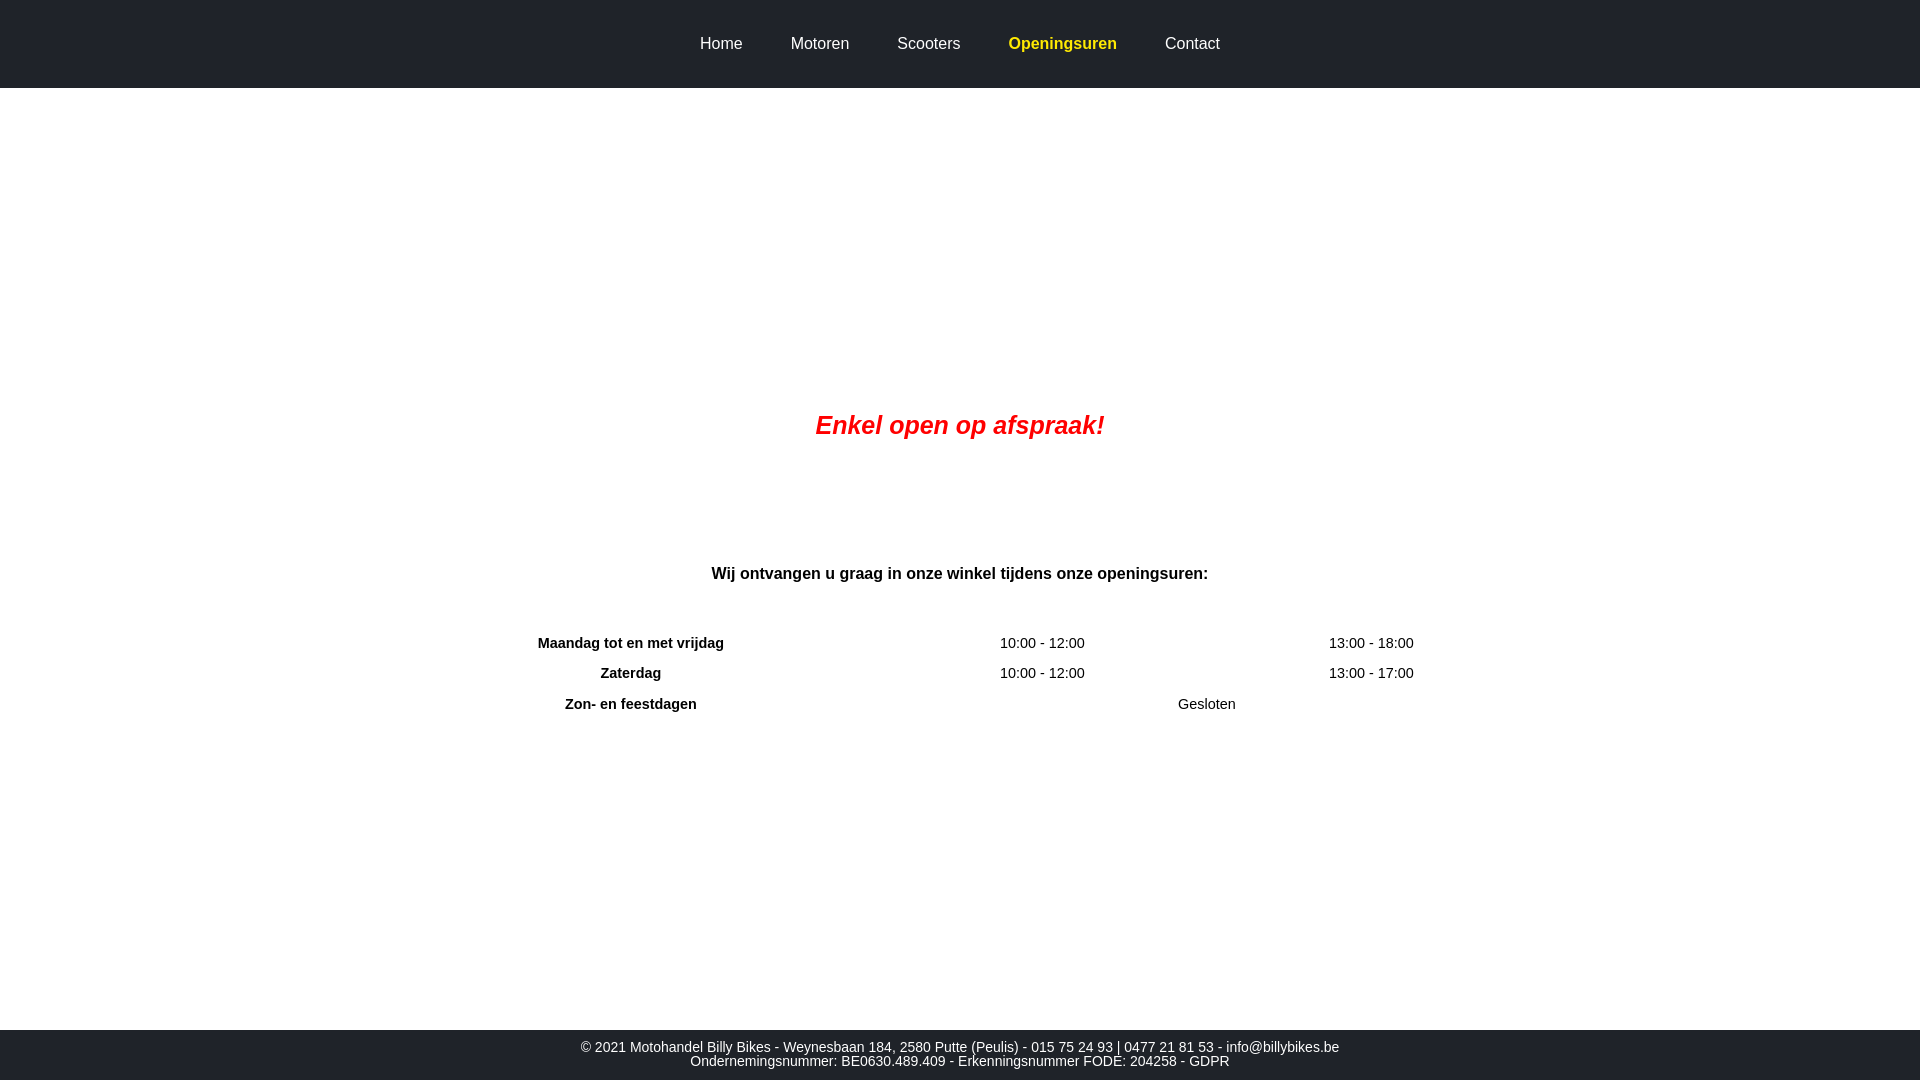  What do you see at coordinates (1209, 1061) in the screenshot?
I see `GDPR` at bounding box center [1209, 1061].